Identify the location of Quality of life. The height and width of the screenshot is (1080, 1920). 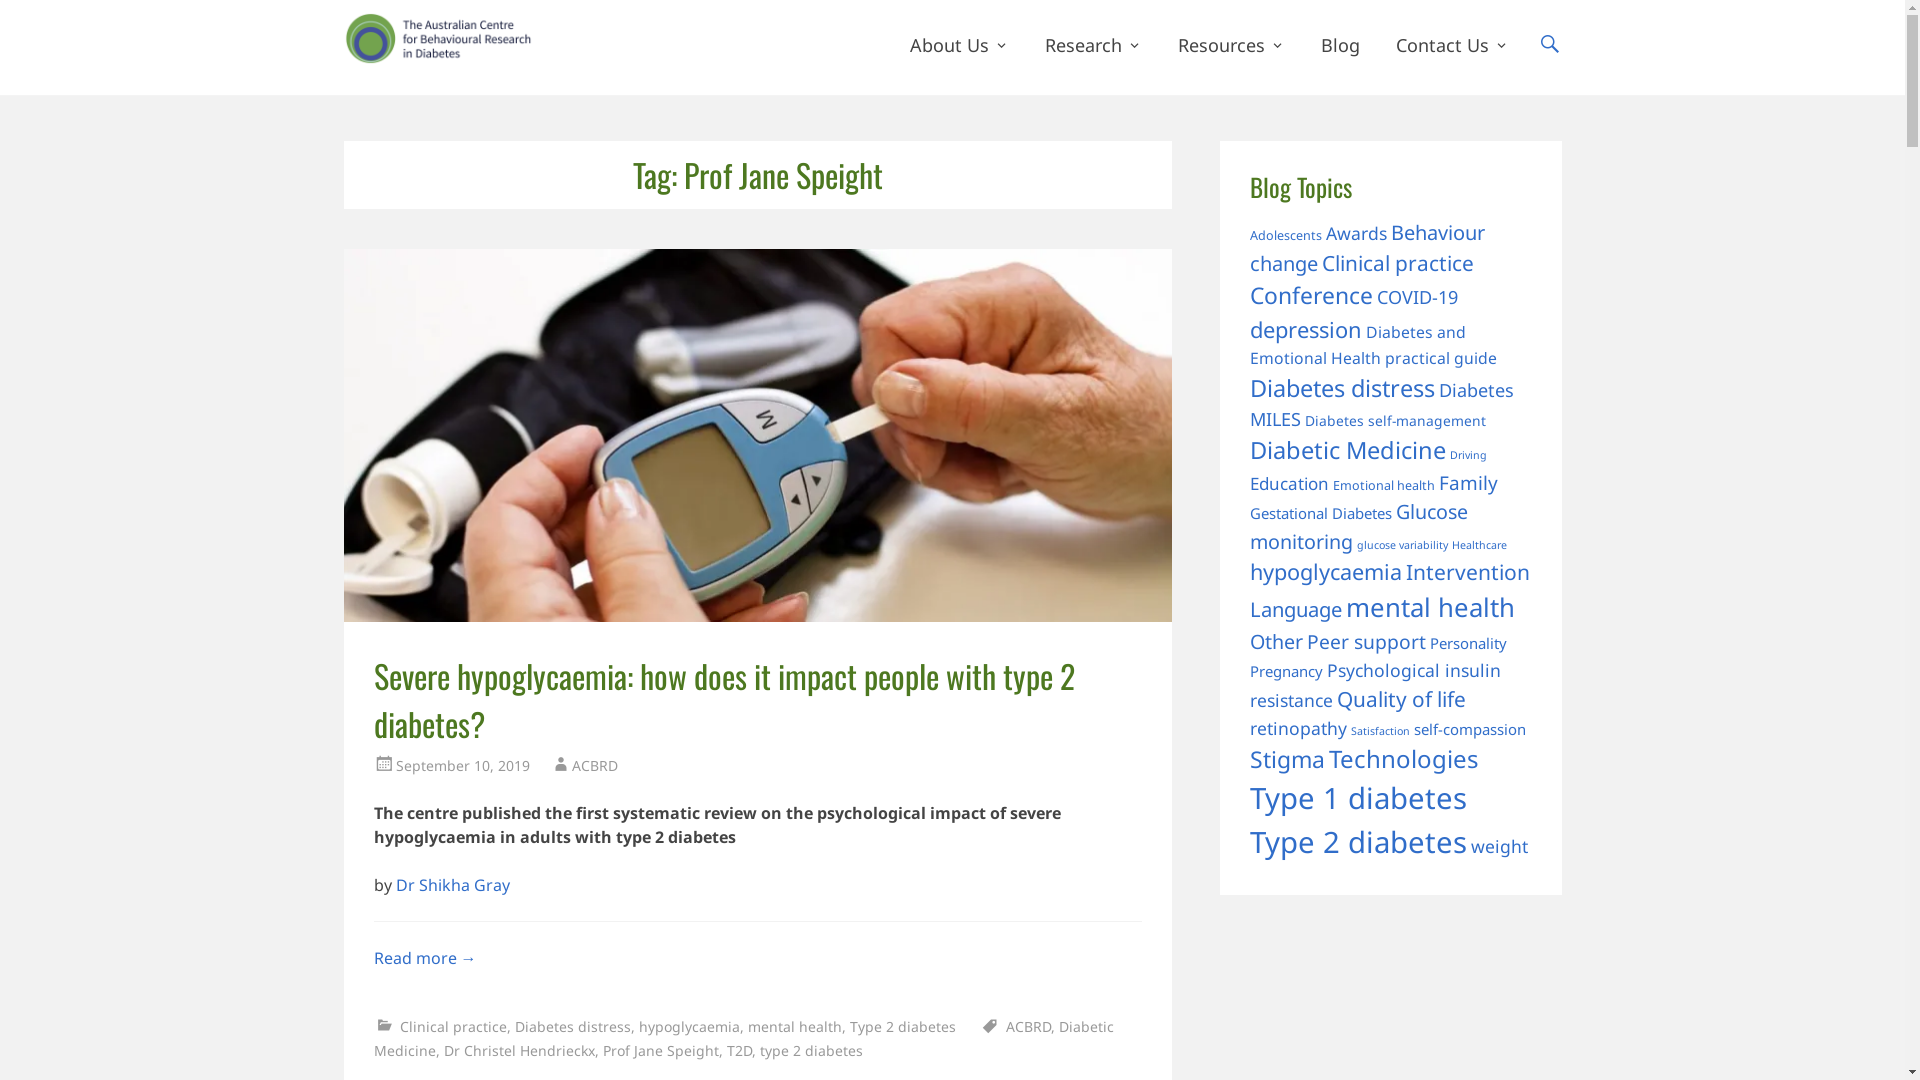
(1402, 699).